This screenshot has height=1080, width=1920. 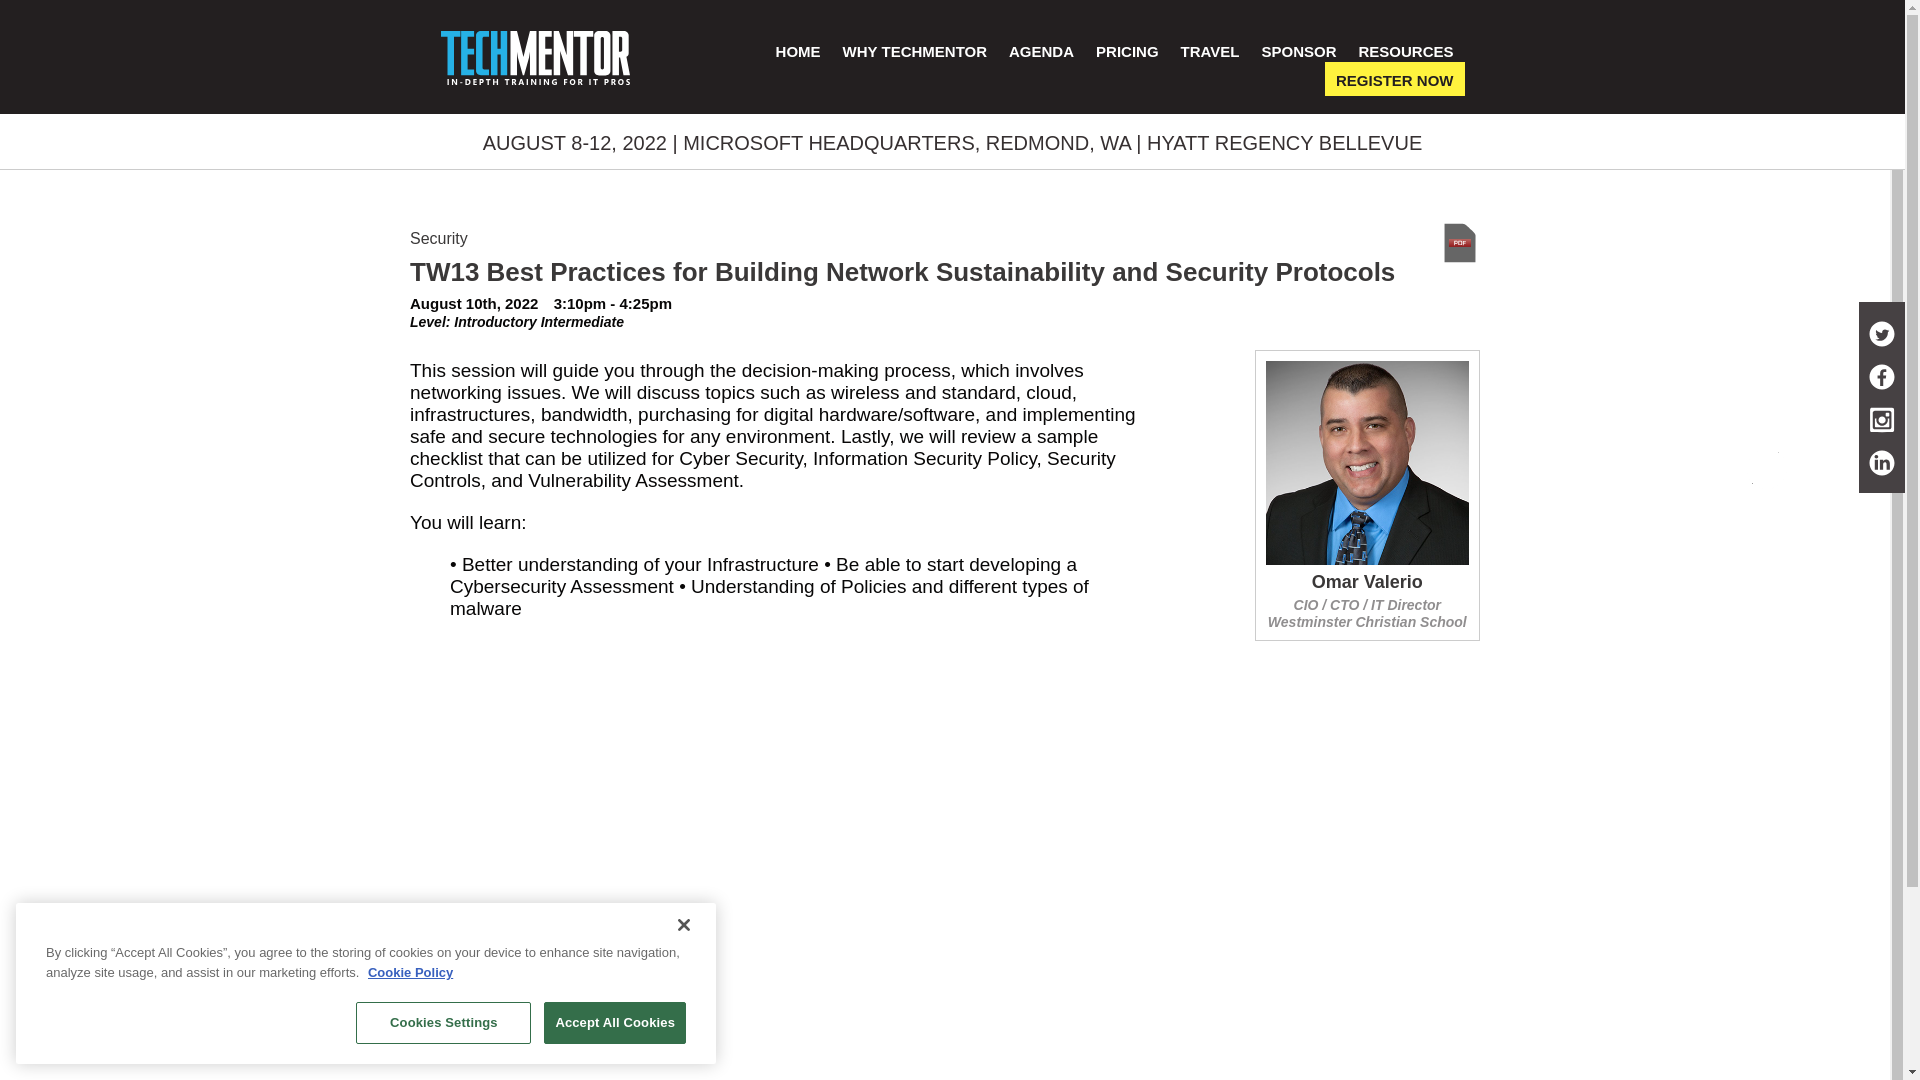 I want to click on REGISTER NOW, so click(x=1394, y=78).